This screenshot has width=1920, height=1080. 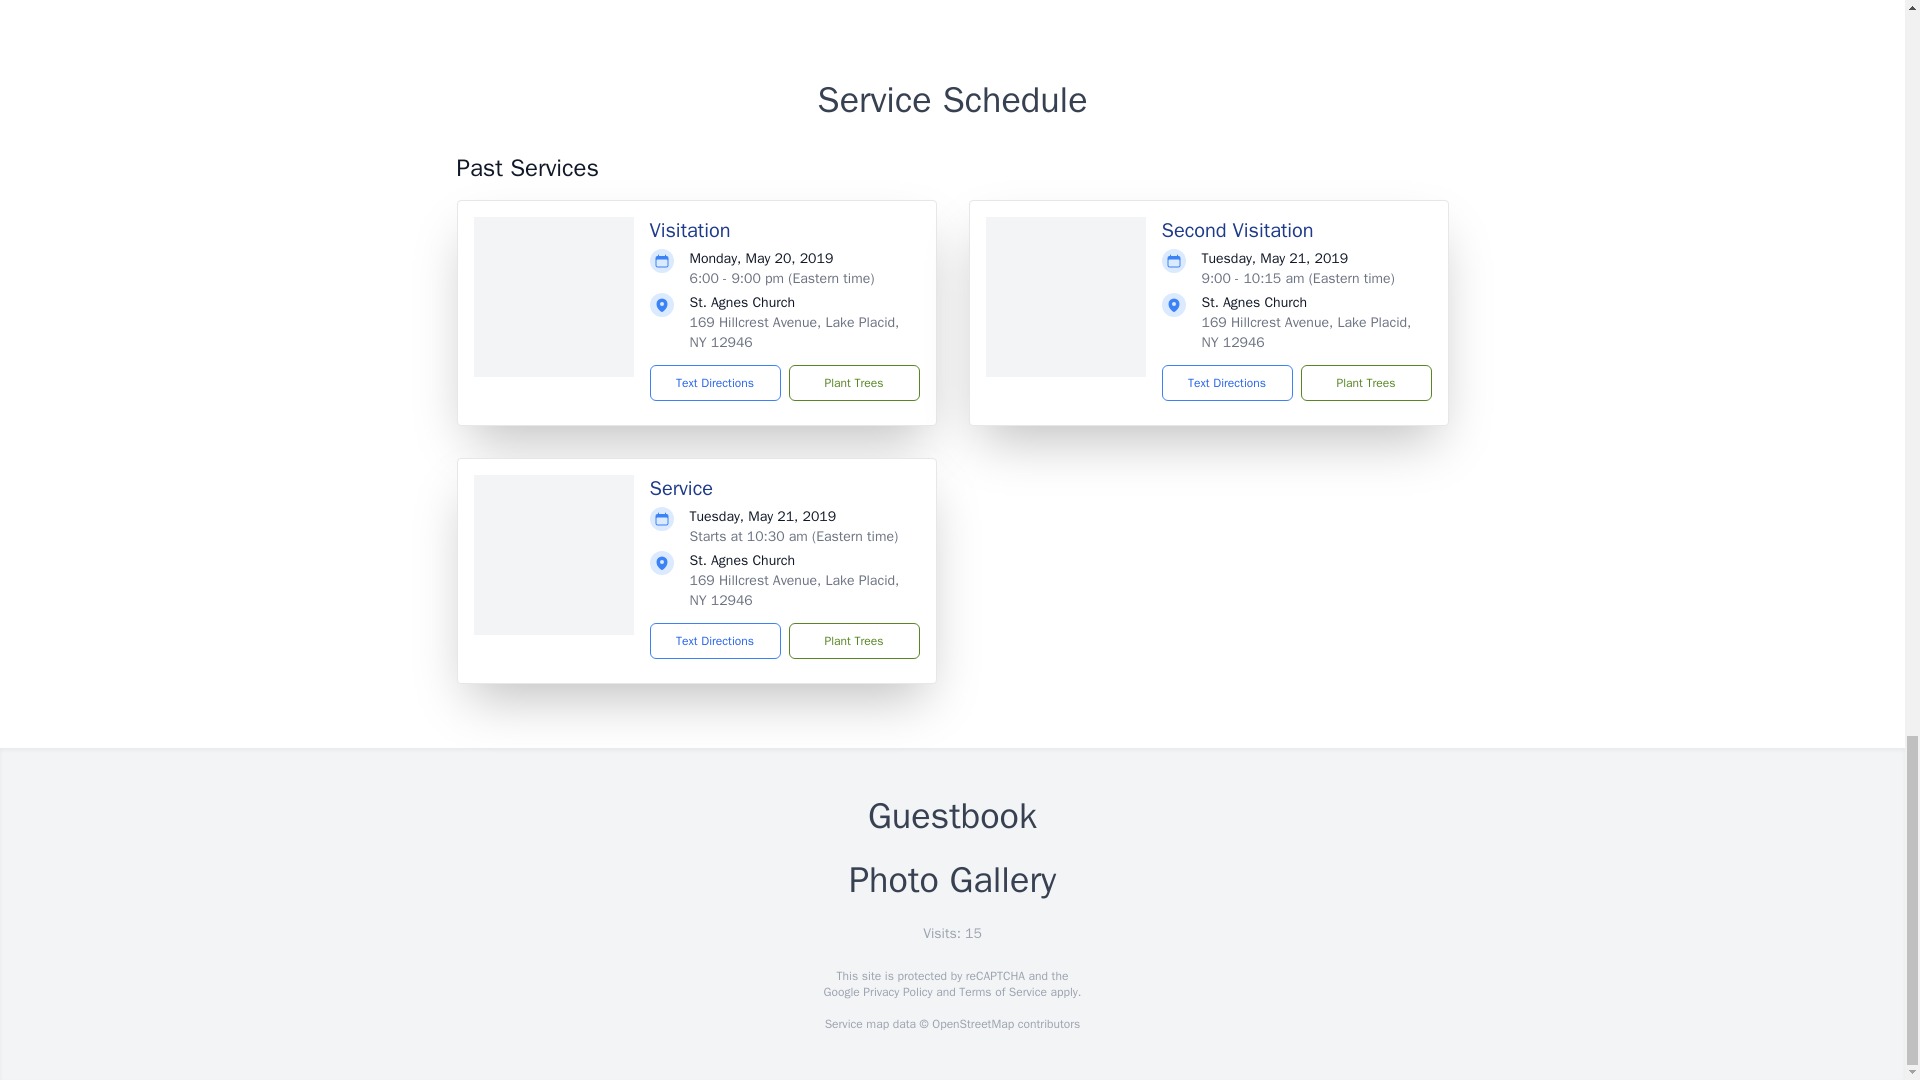 I want to click on Plant Trees, so click(x=853, y=382).